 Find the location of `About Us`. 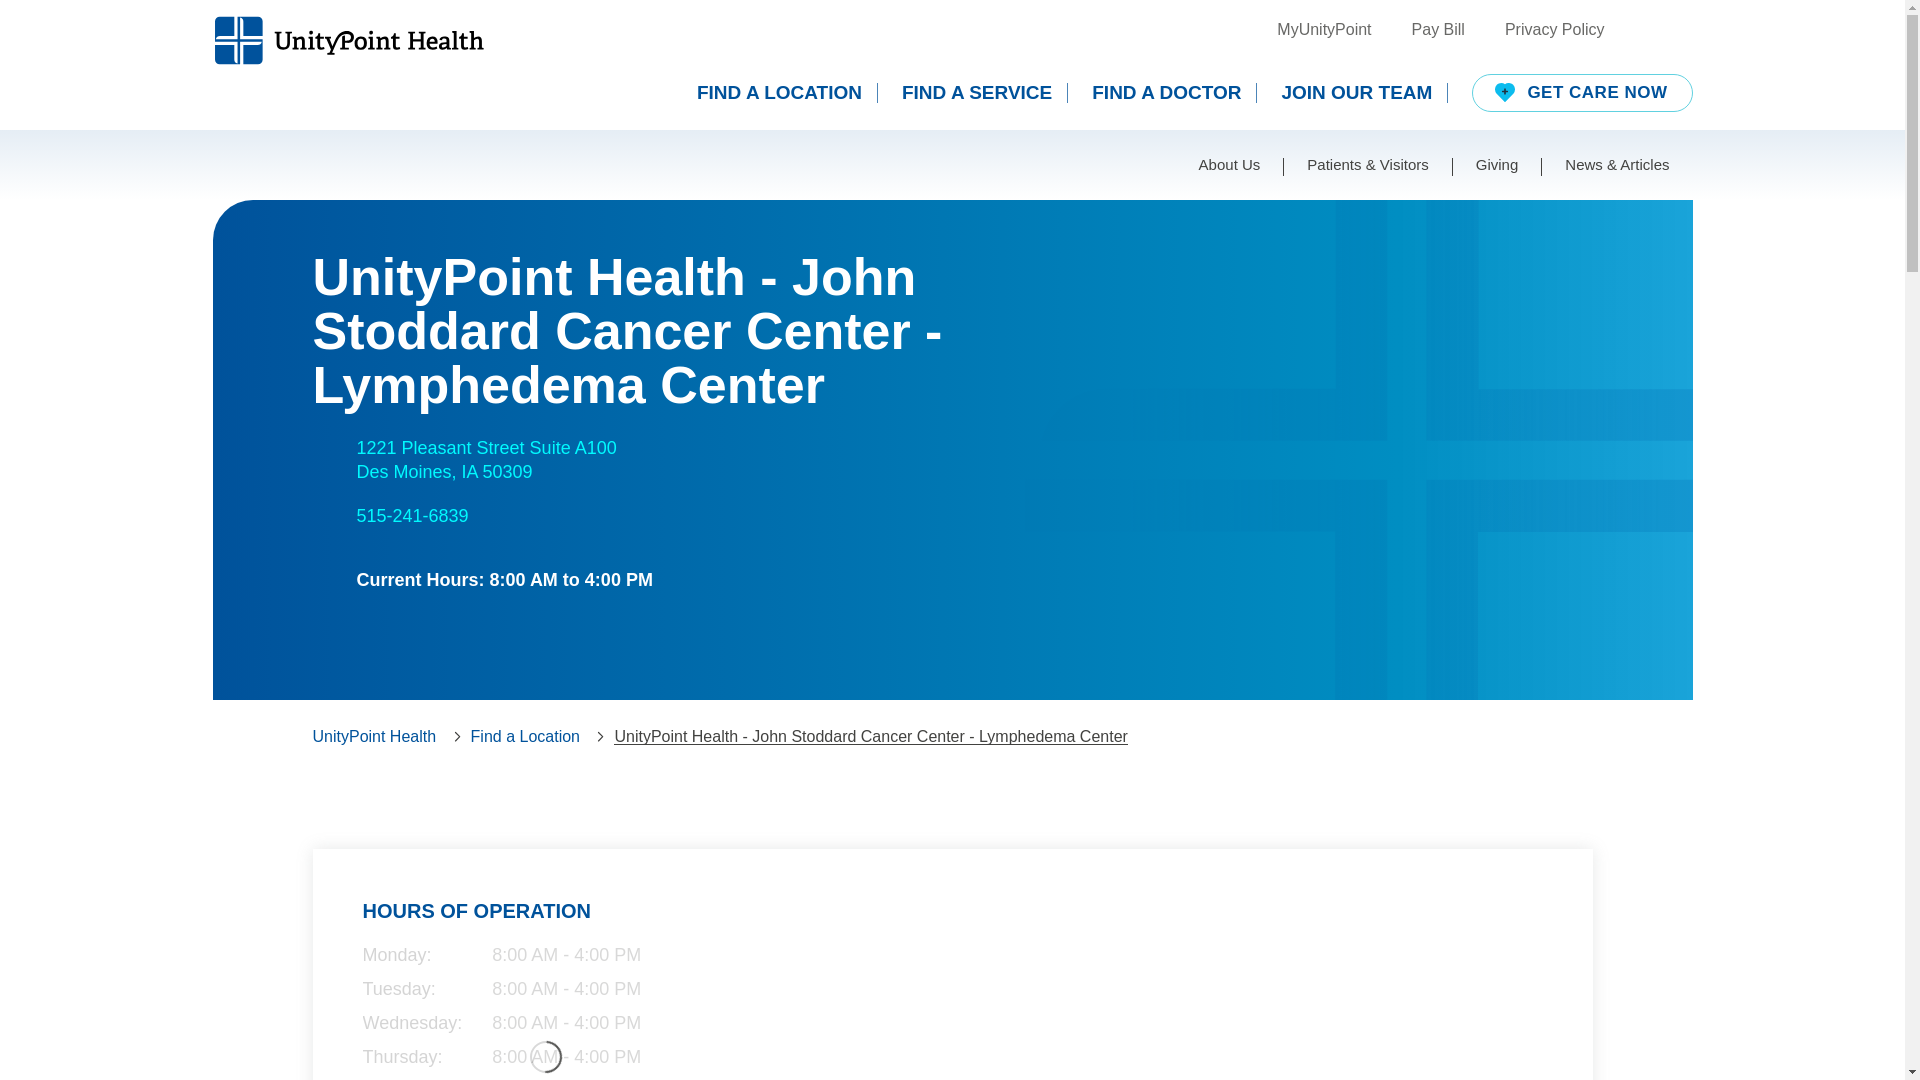

About Us is located at coordinates (786, 92).